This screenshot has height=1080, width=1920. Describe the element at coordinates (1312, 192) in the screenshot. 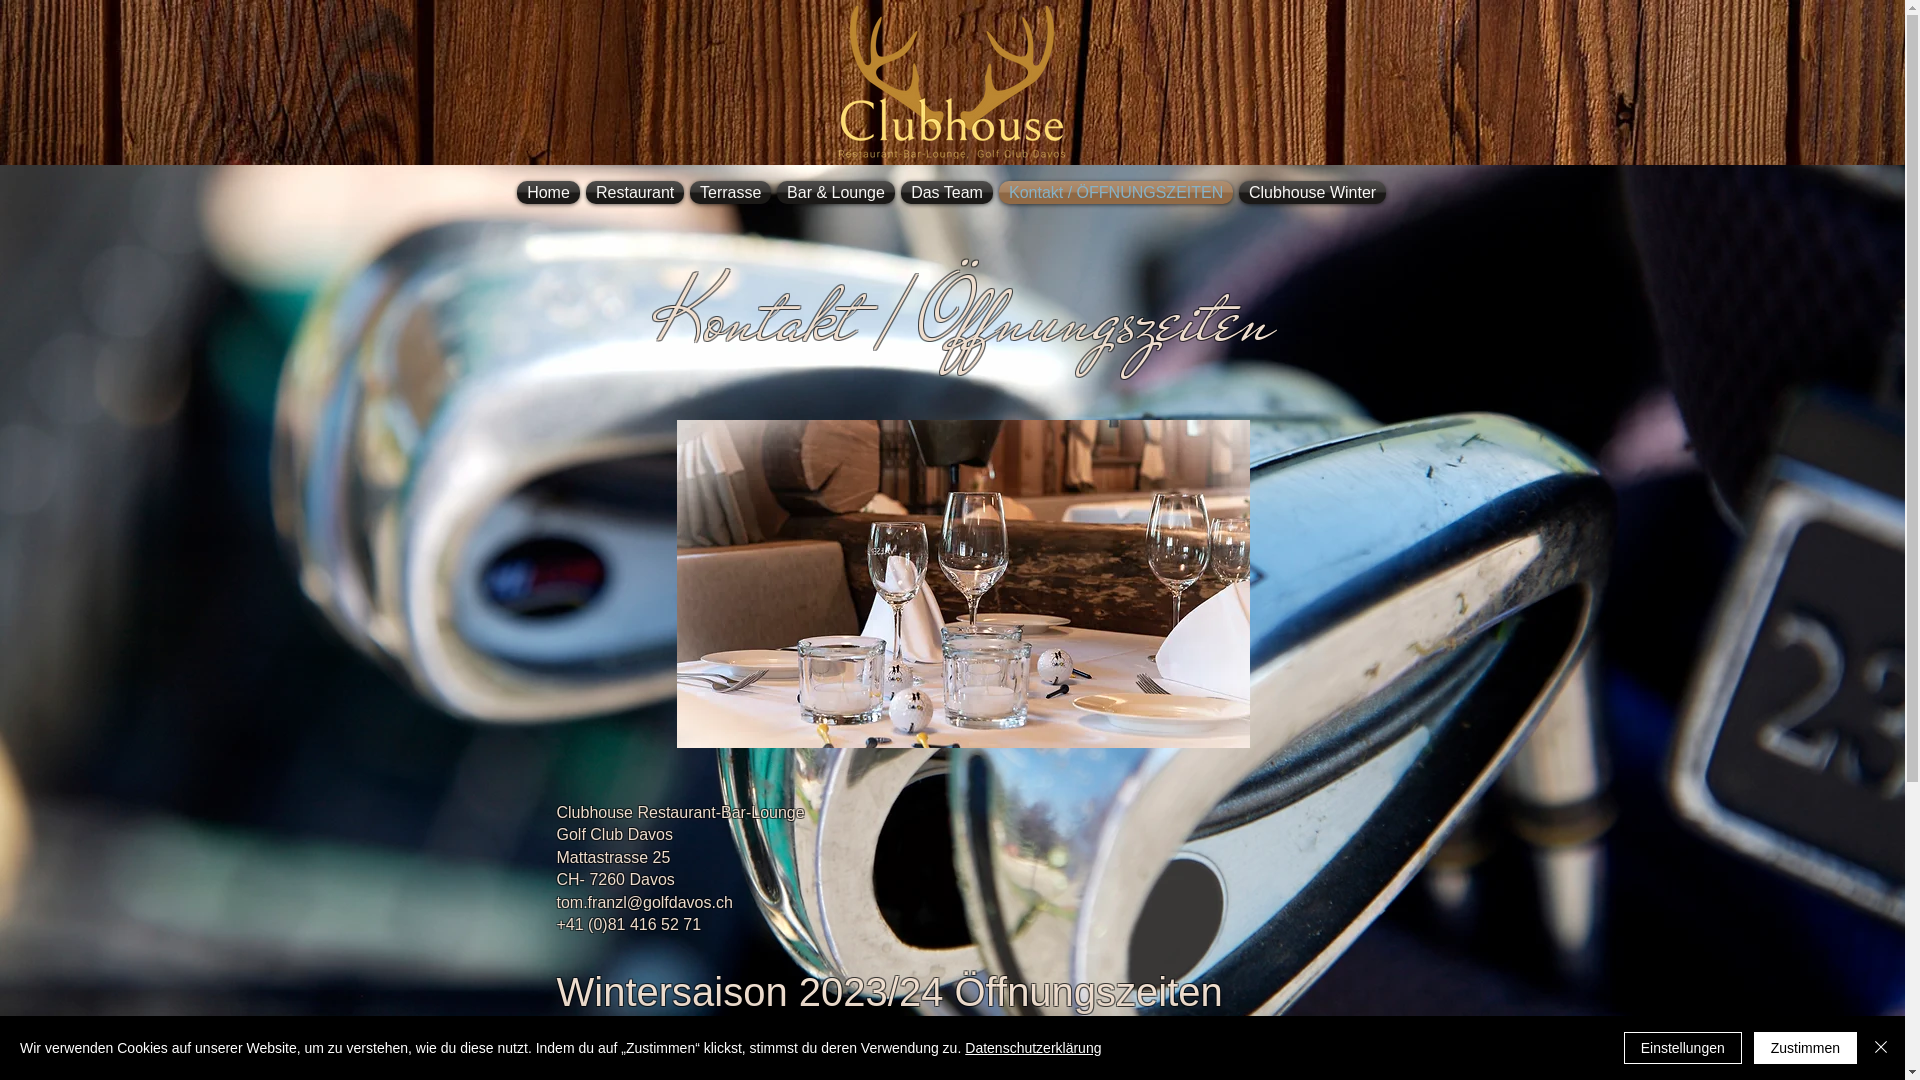

I see `Clubhouse Winter` at that location.